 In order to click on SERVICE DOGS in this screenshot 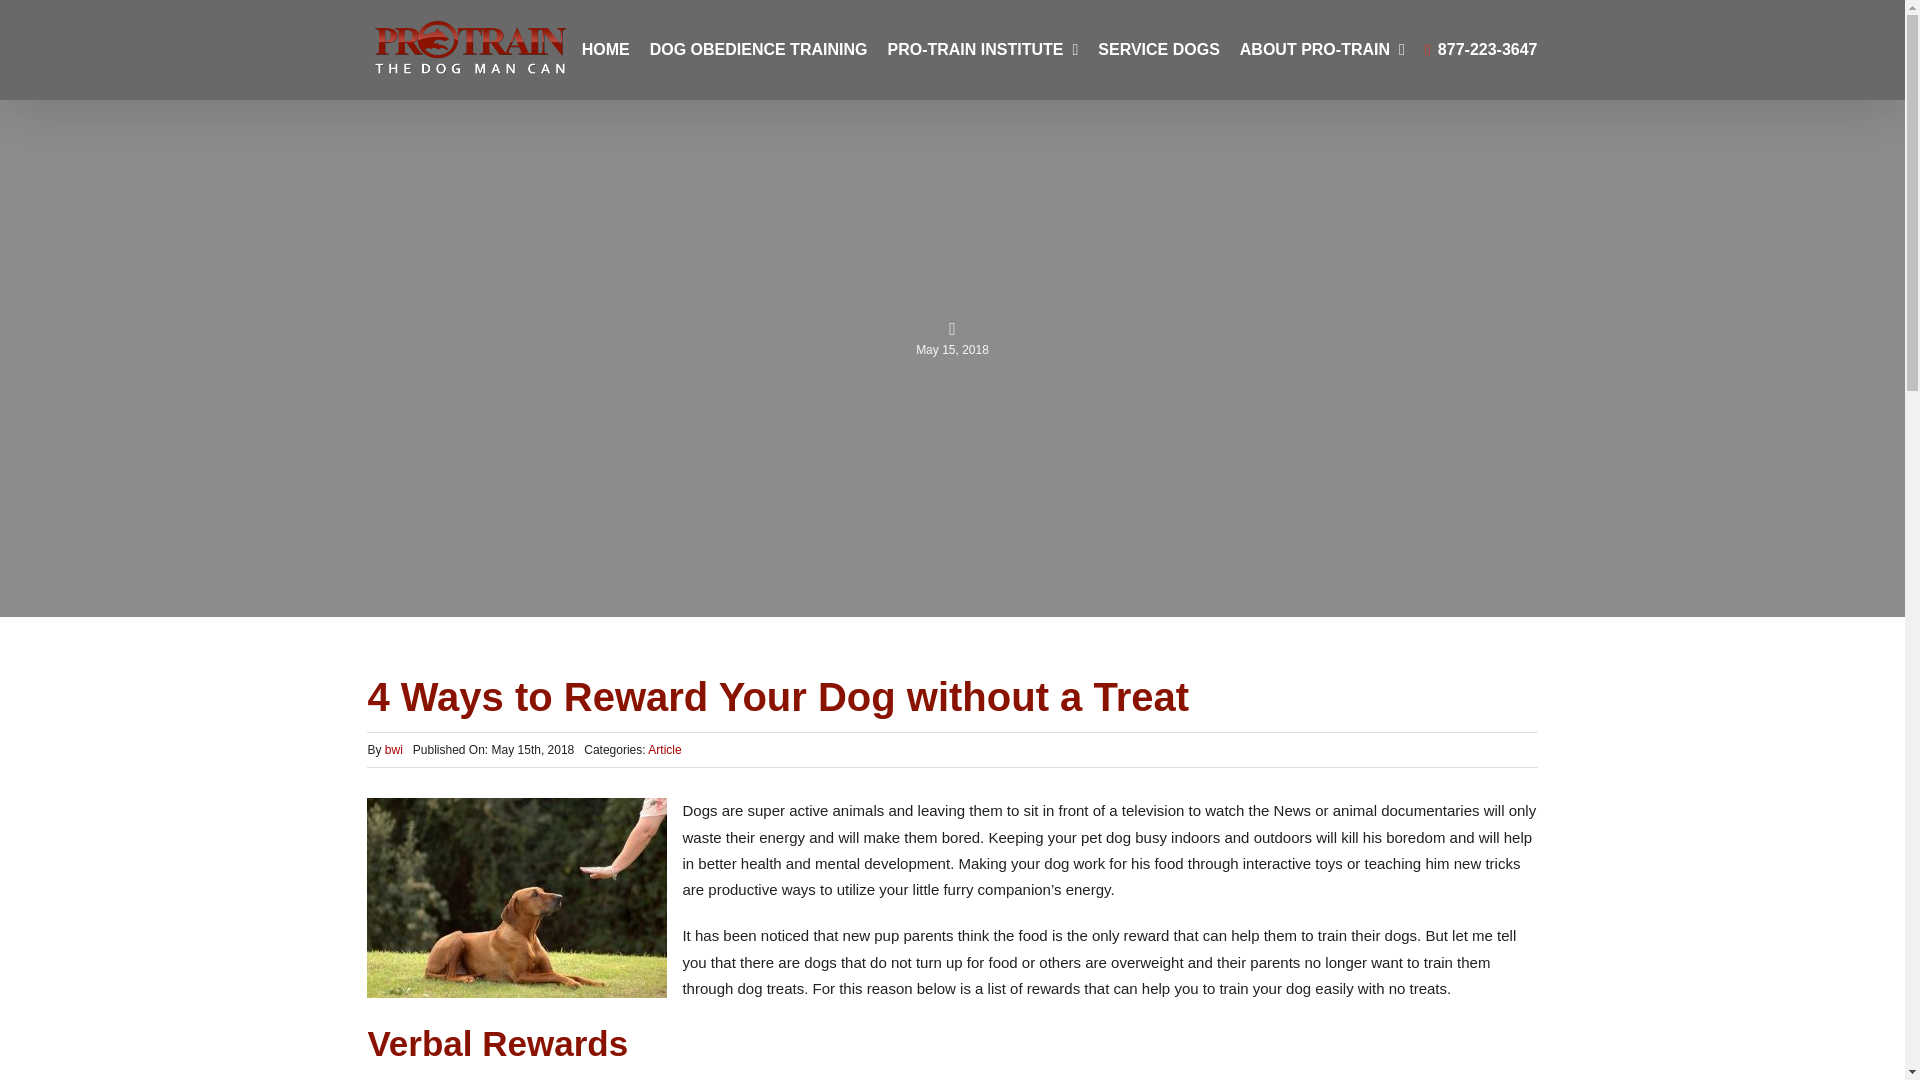, I will do `click(1158, 50)`.